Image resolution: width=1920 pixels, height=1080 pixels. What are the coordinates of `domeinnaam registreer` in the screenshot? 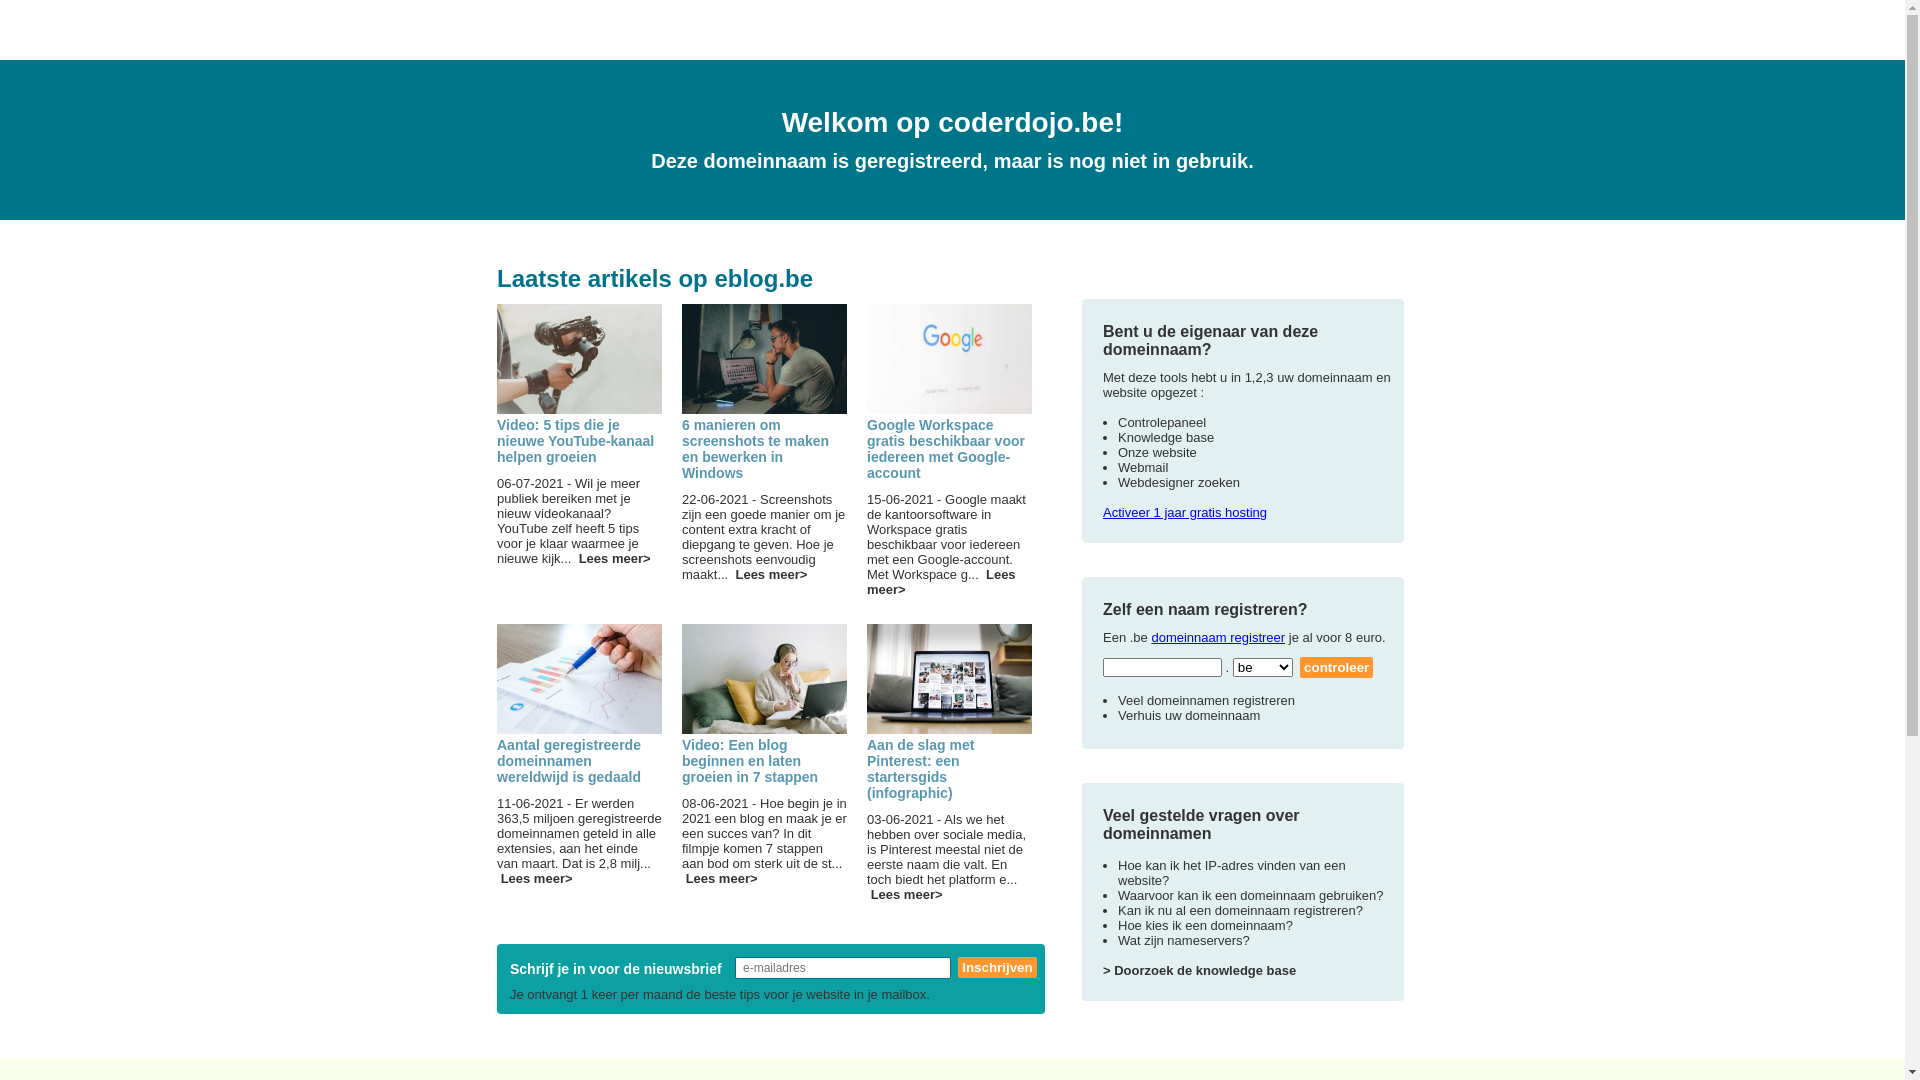 It's located at (1218, 638).